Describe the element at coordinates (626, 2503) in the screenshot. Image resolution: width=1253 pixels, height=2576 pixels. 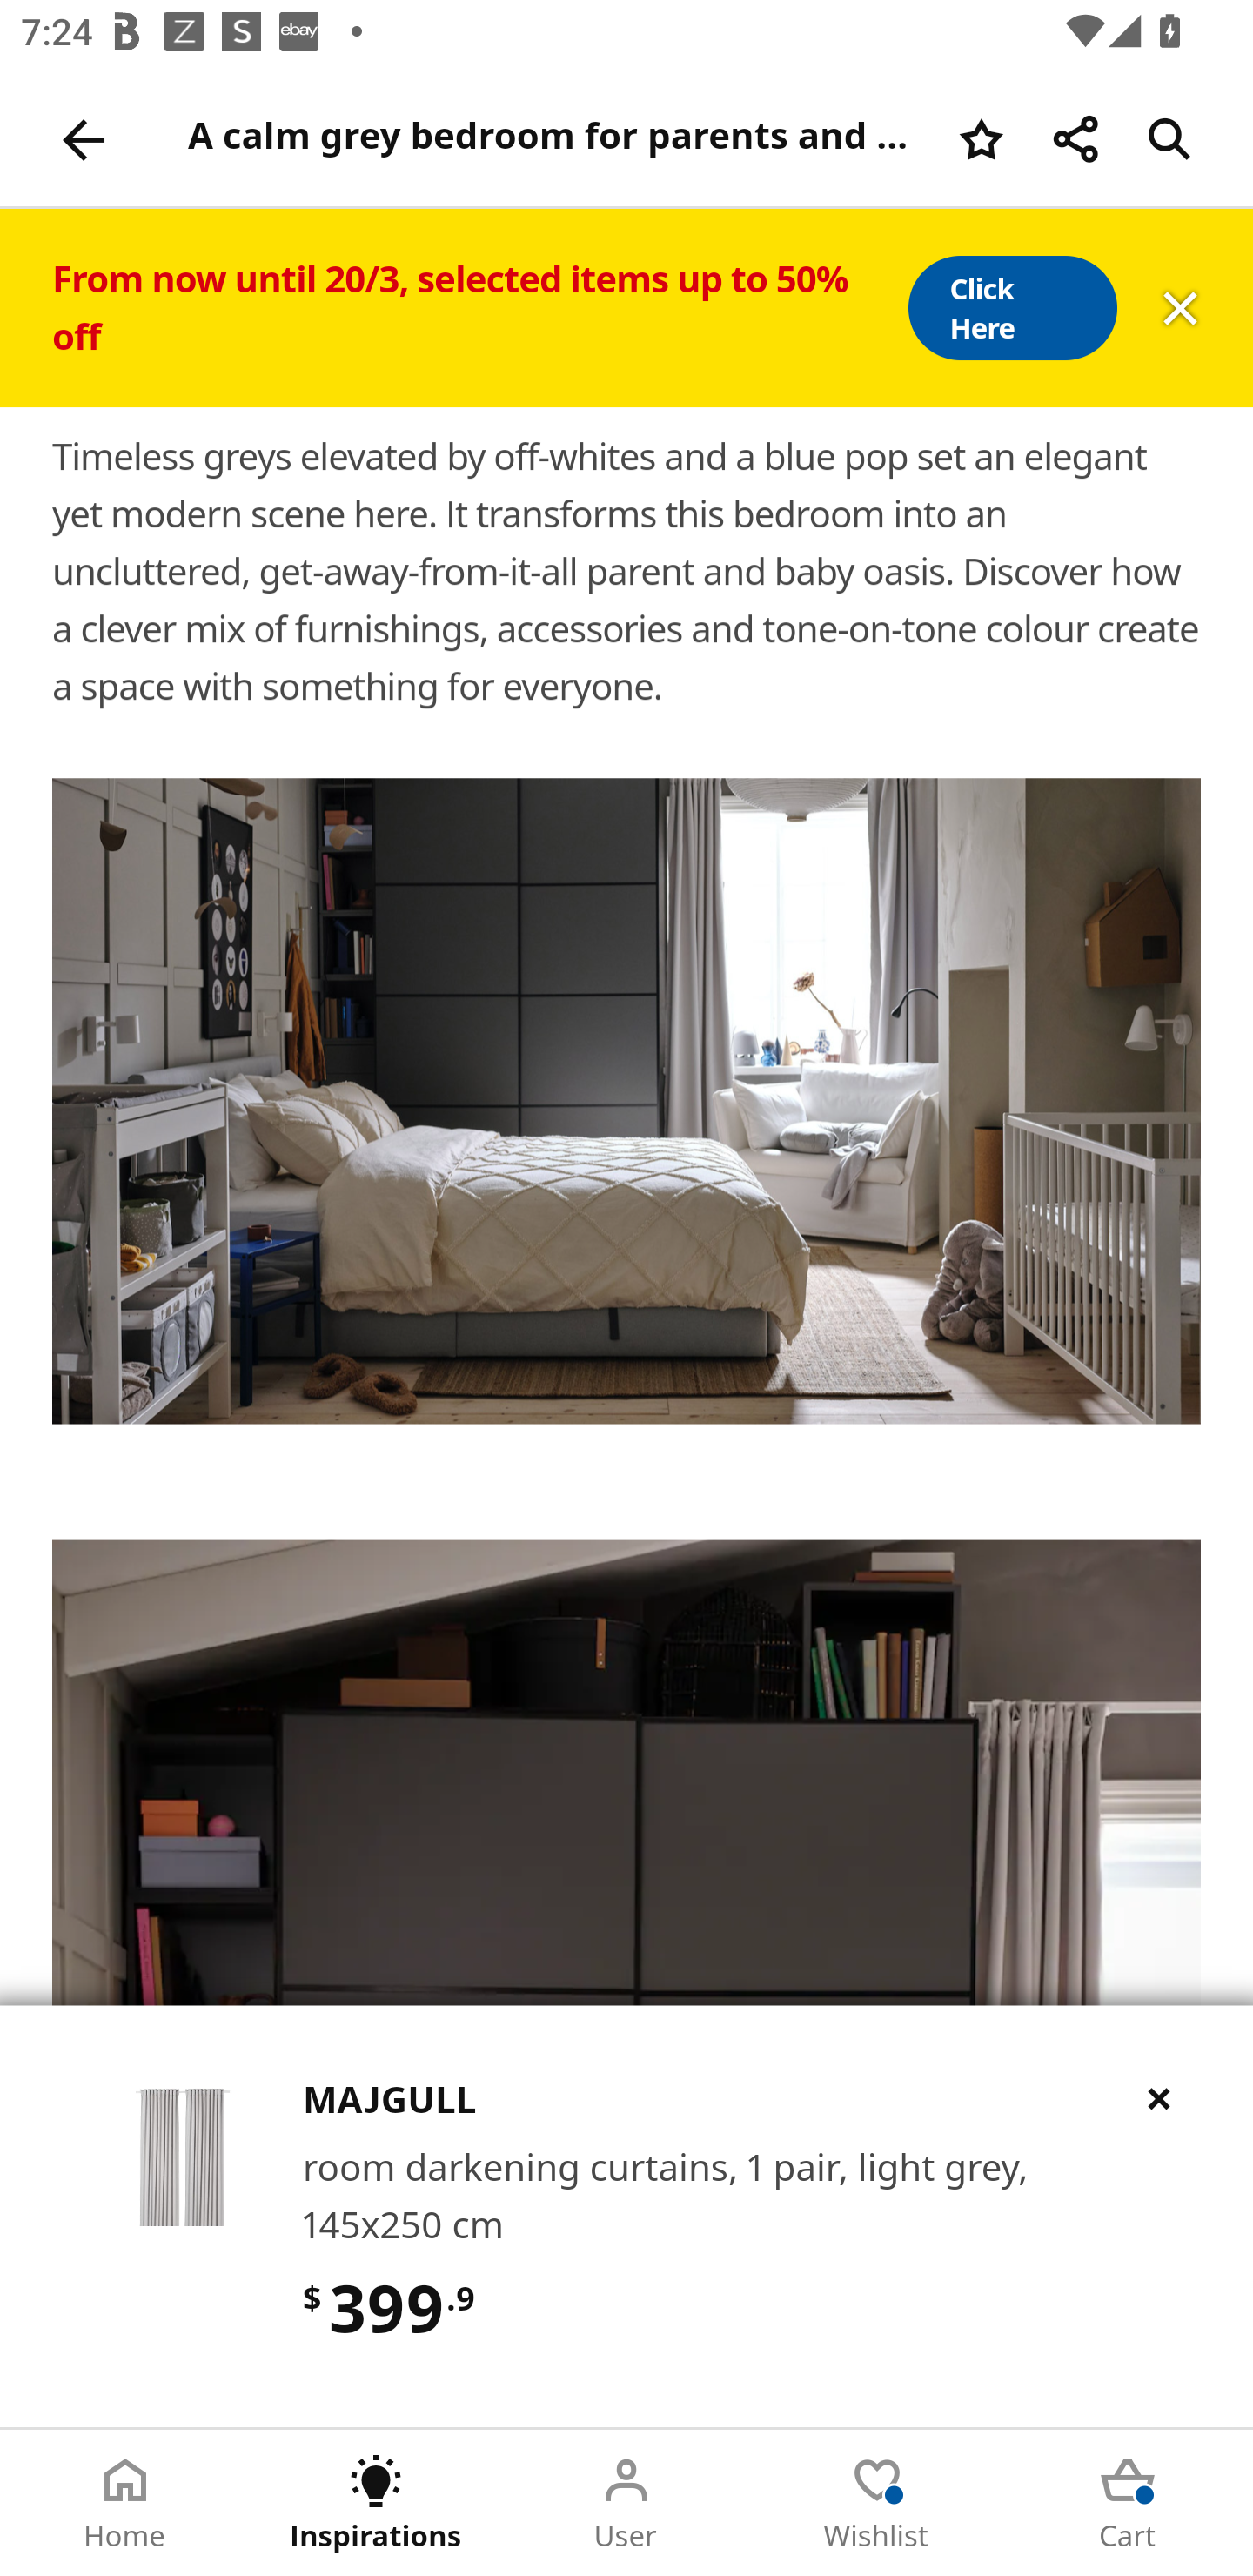
I see `User
Tab 3 of 5` at that location.